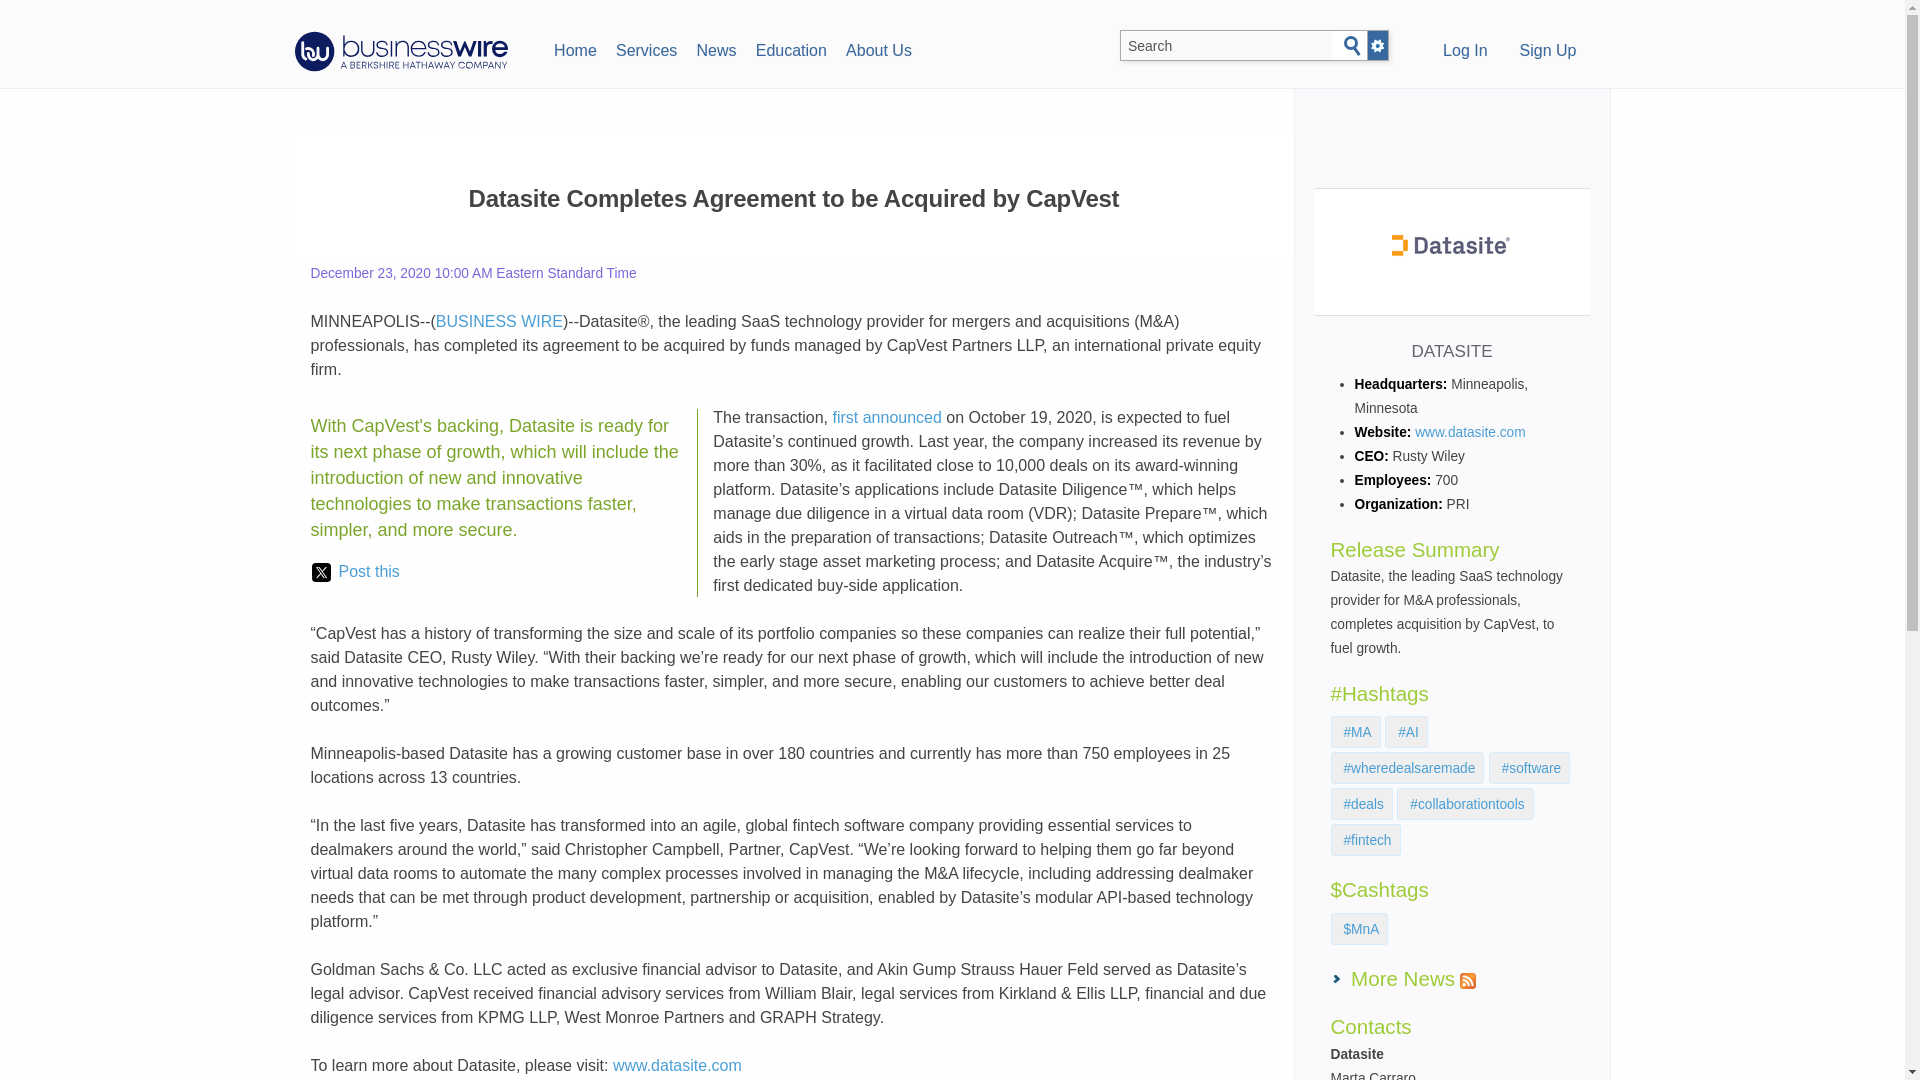  Describe the element at coordinates (355, 572) in the screenshot. I see `Post this` at that location.